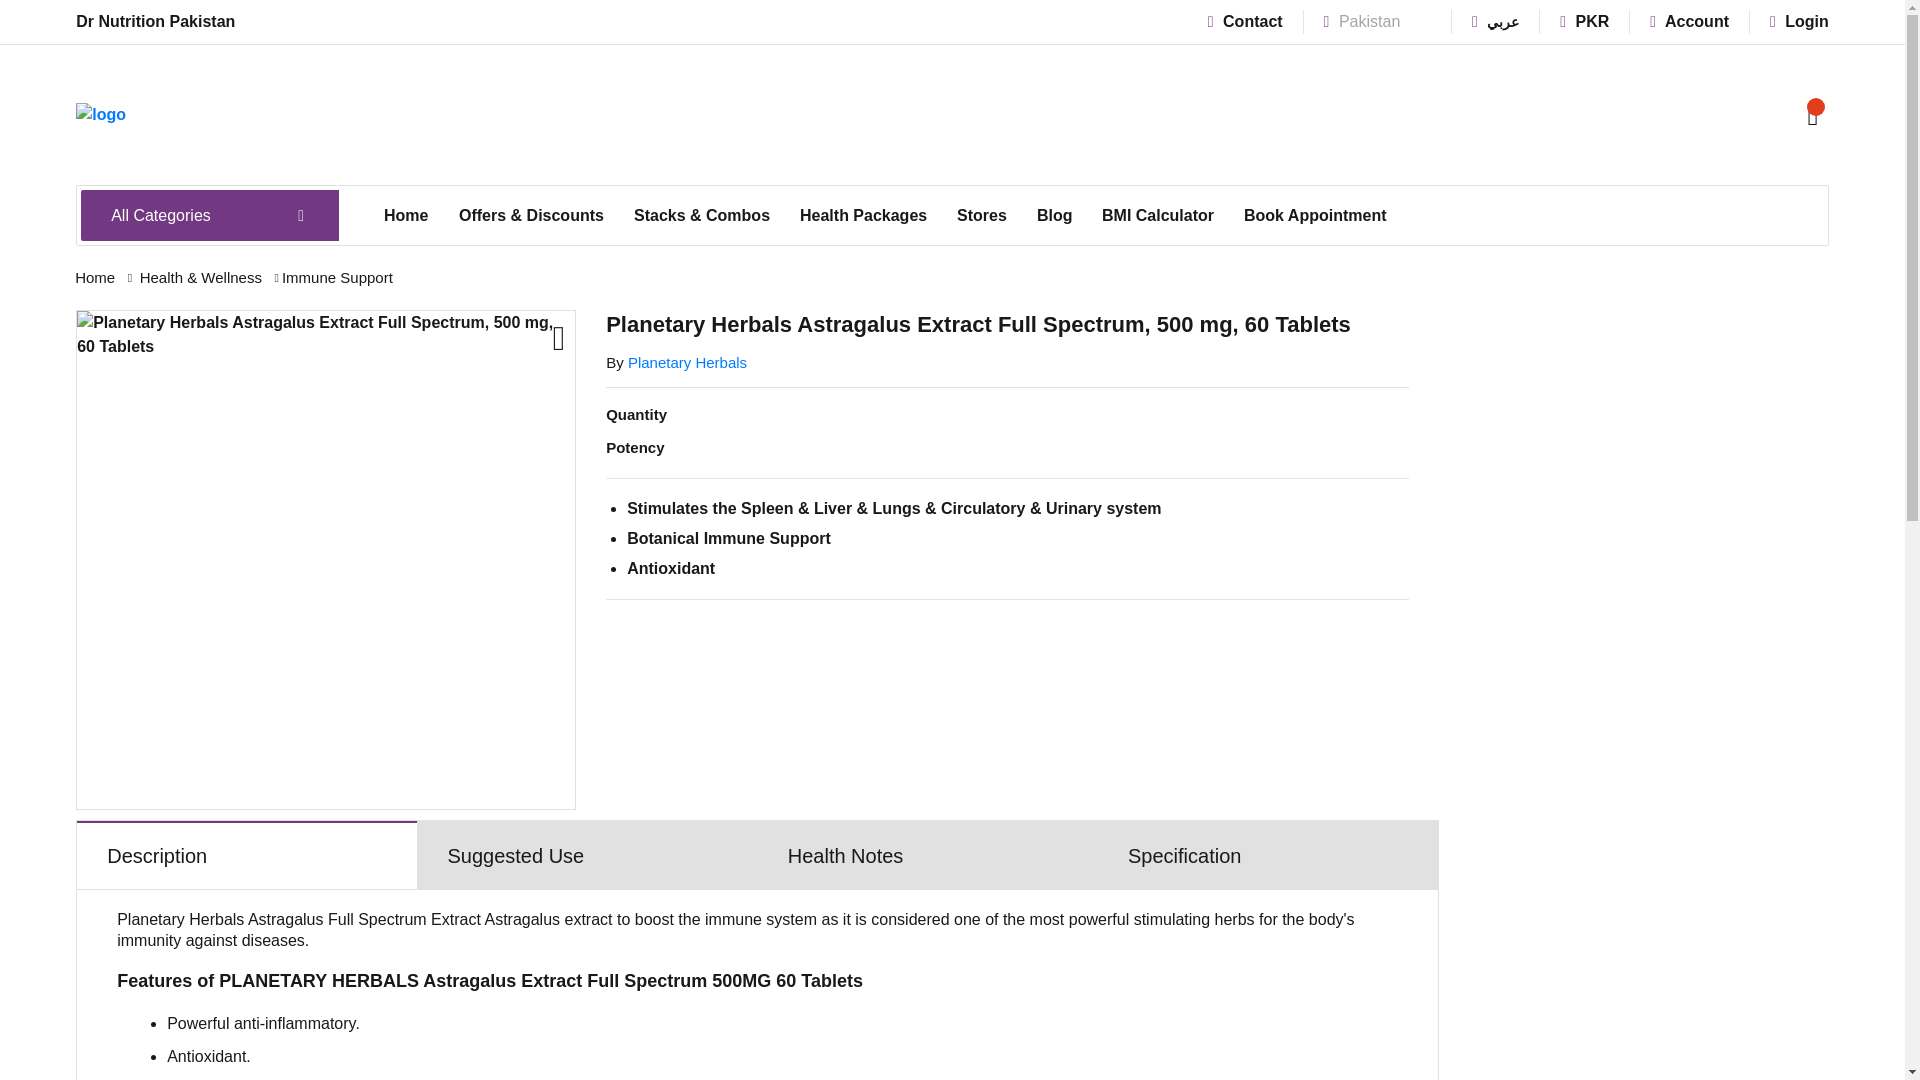 The image size is (1920, 1080). What do you see at coordinates (1244, 21) in the screenshot?
I see `Contact` at bounding box center [1244, 21].